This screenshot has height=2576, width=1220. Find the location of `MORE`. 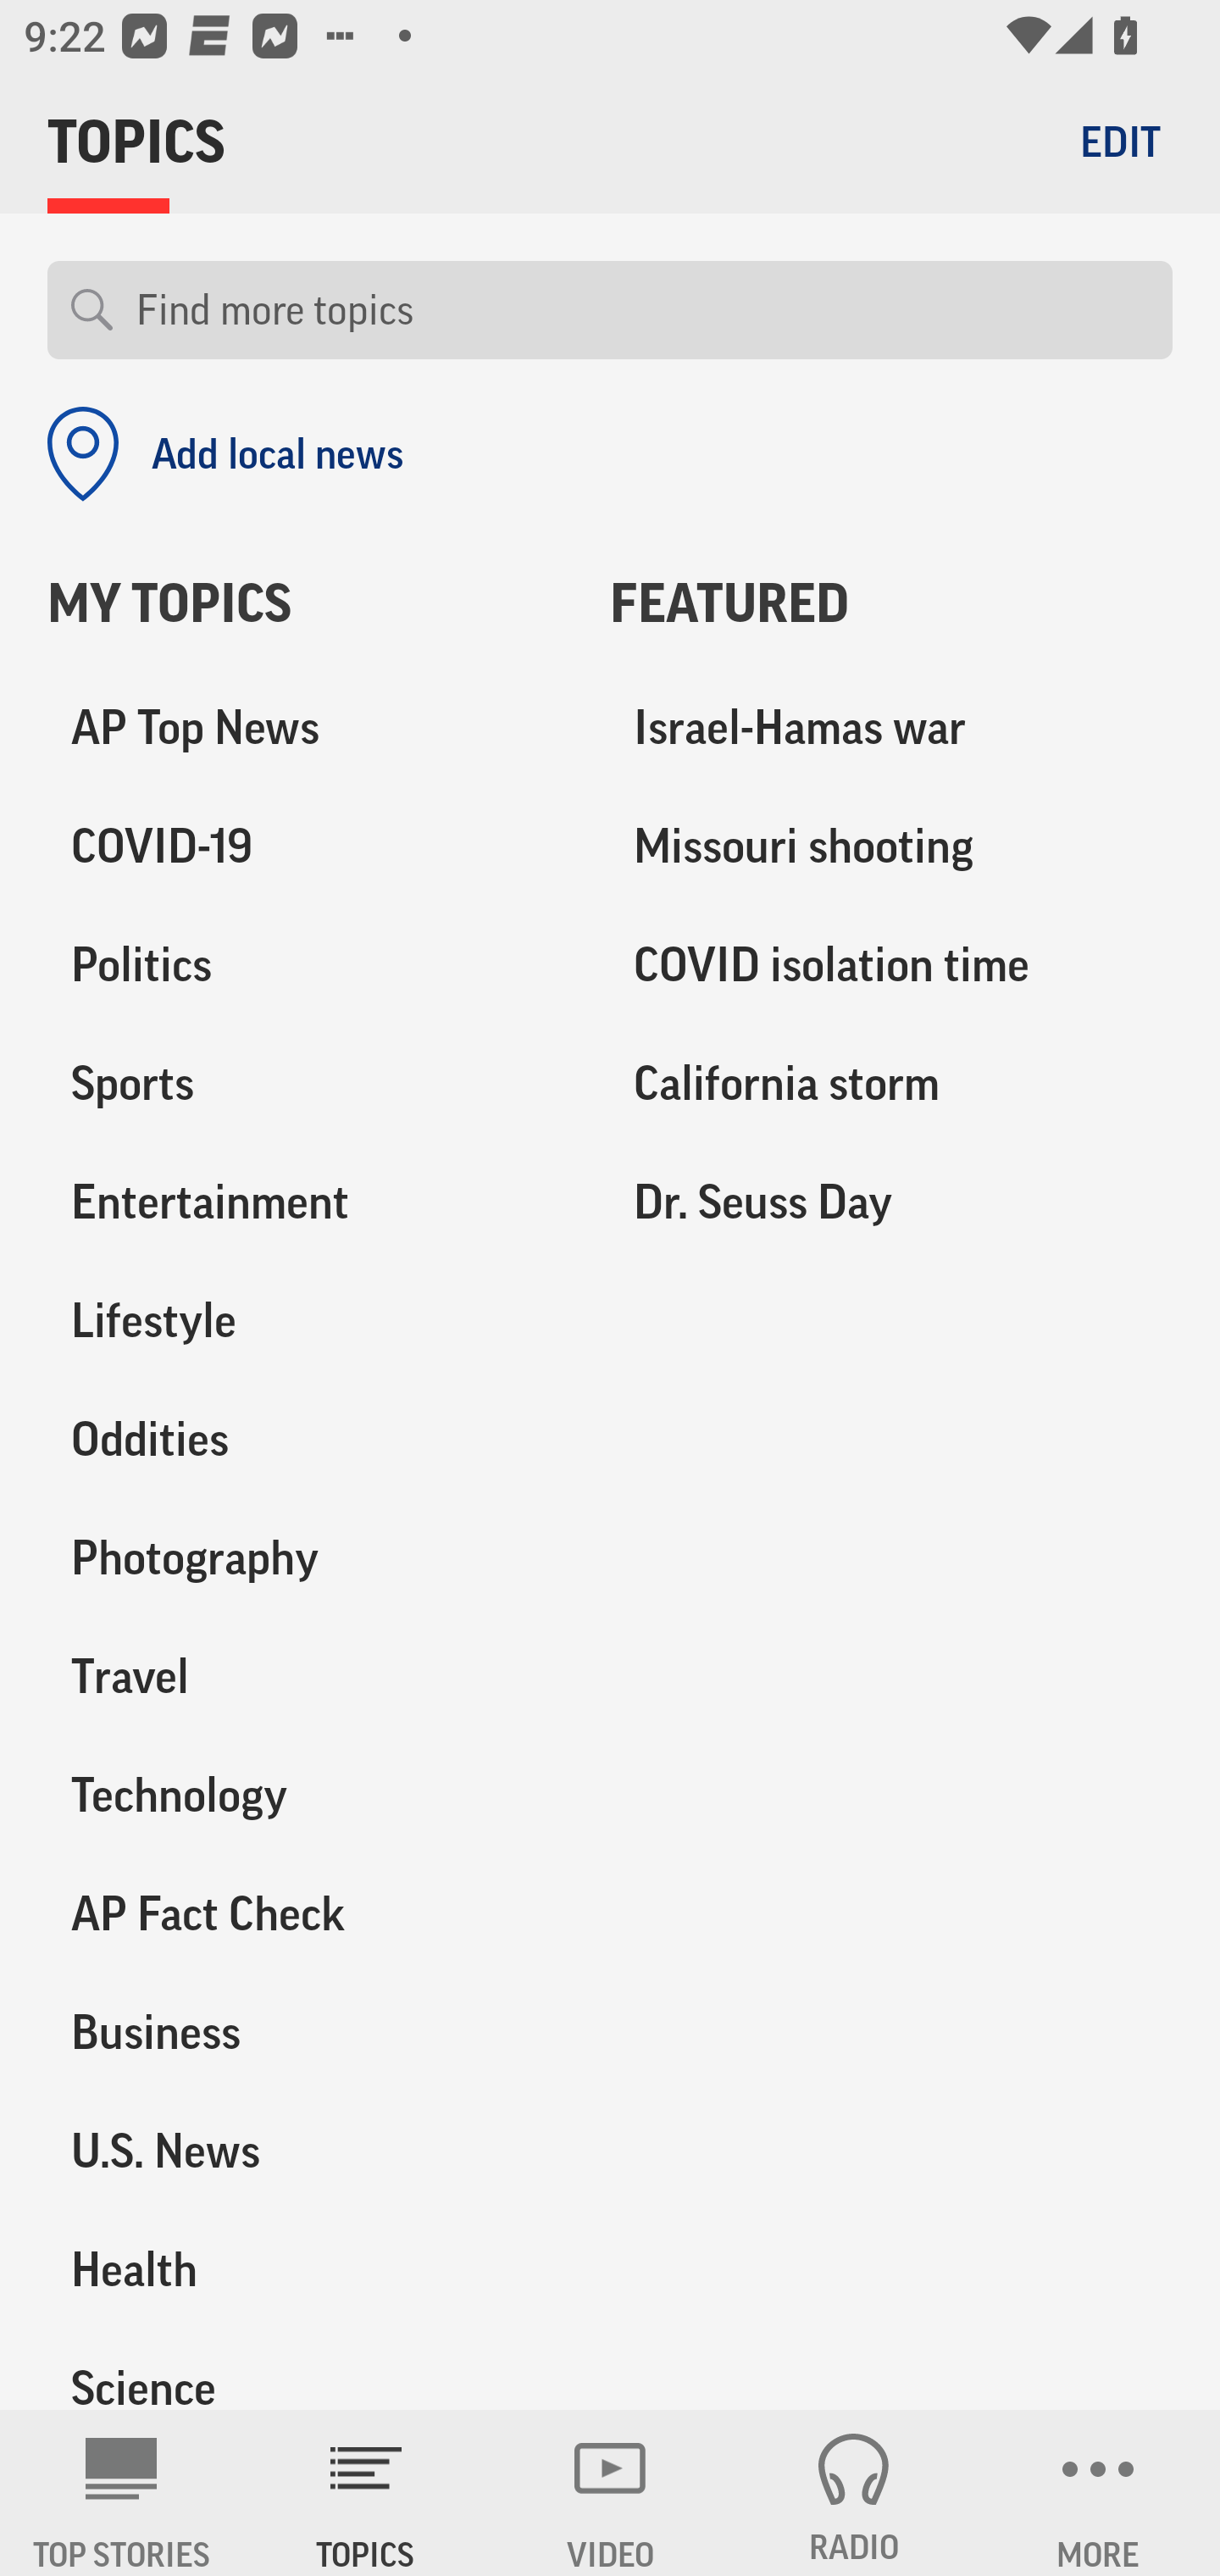

MORE is located at coordinates (1098, 2493).